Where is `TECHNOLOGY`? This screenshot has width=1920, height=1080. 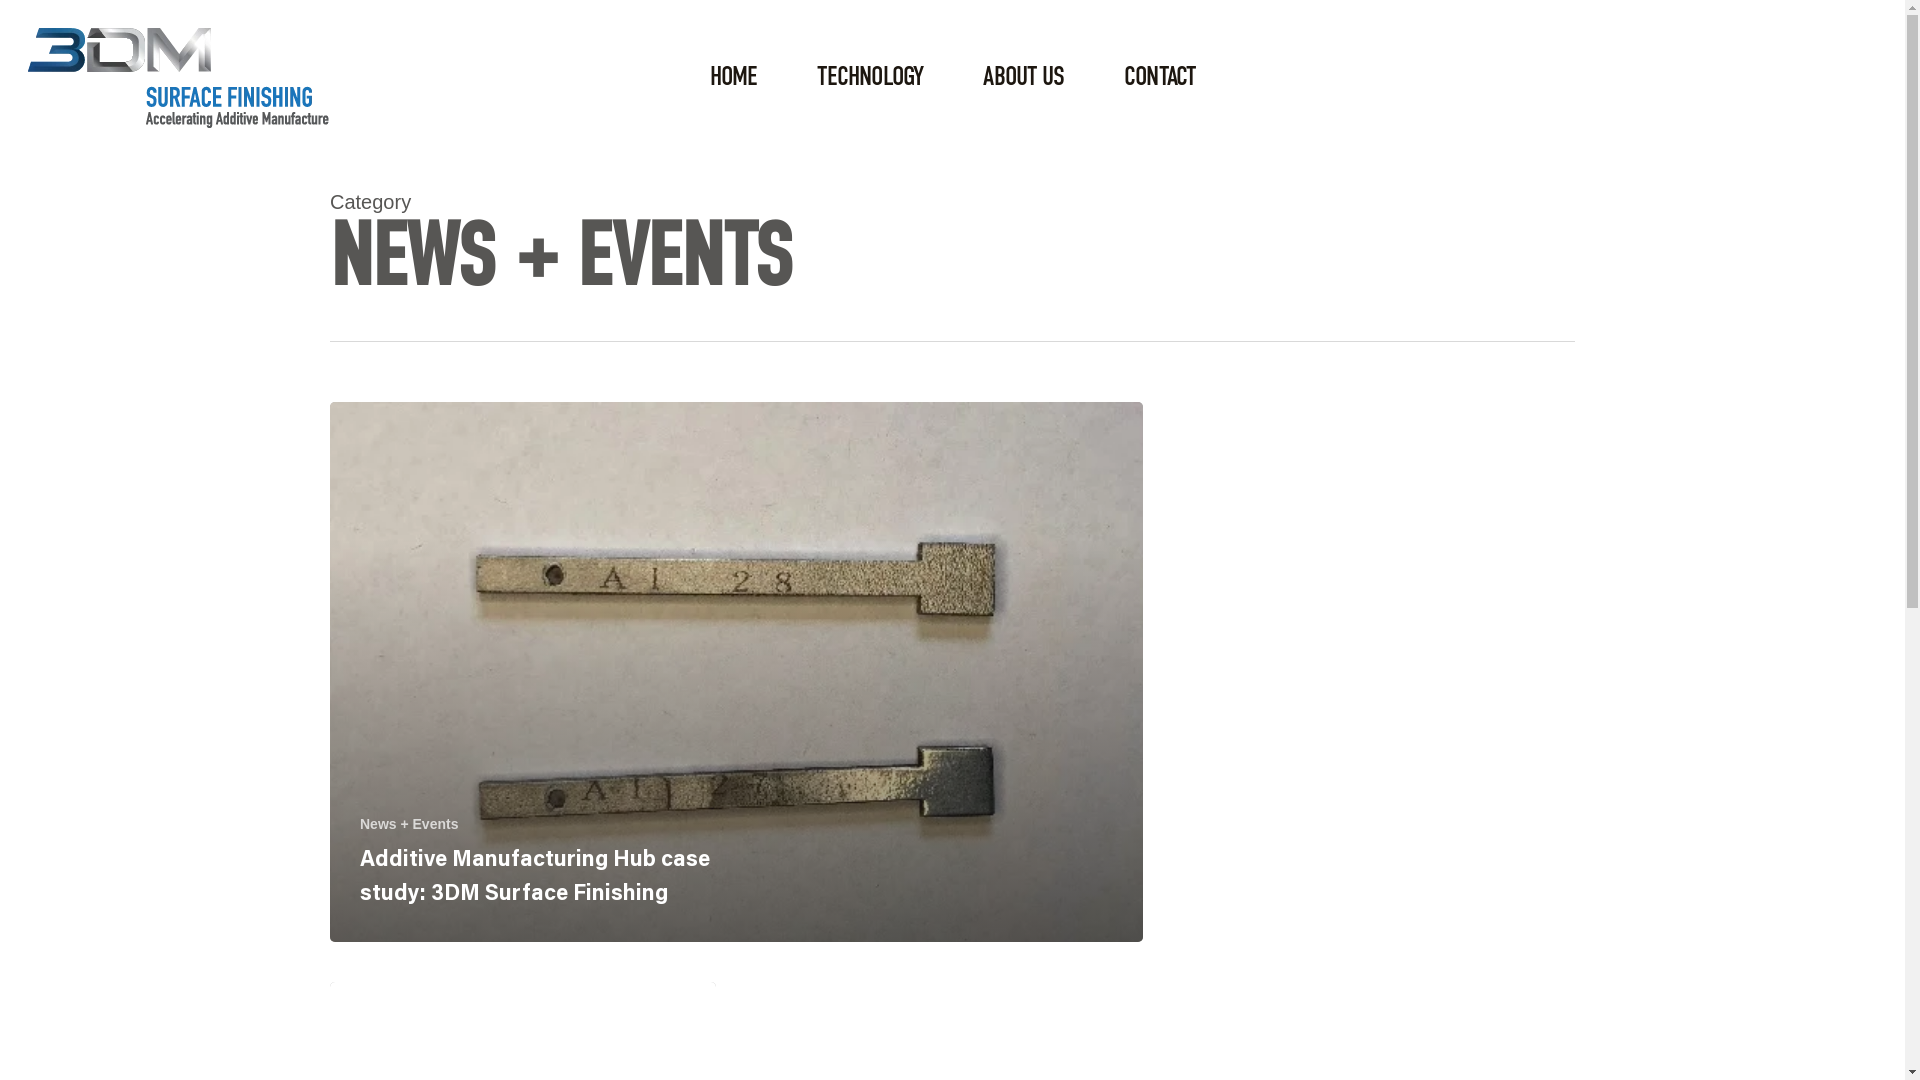
TECHNOLOGY is located at coordinates (870, 78).